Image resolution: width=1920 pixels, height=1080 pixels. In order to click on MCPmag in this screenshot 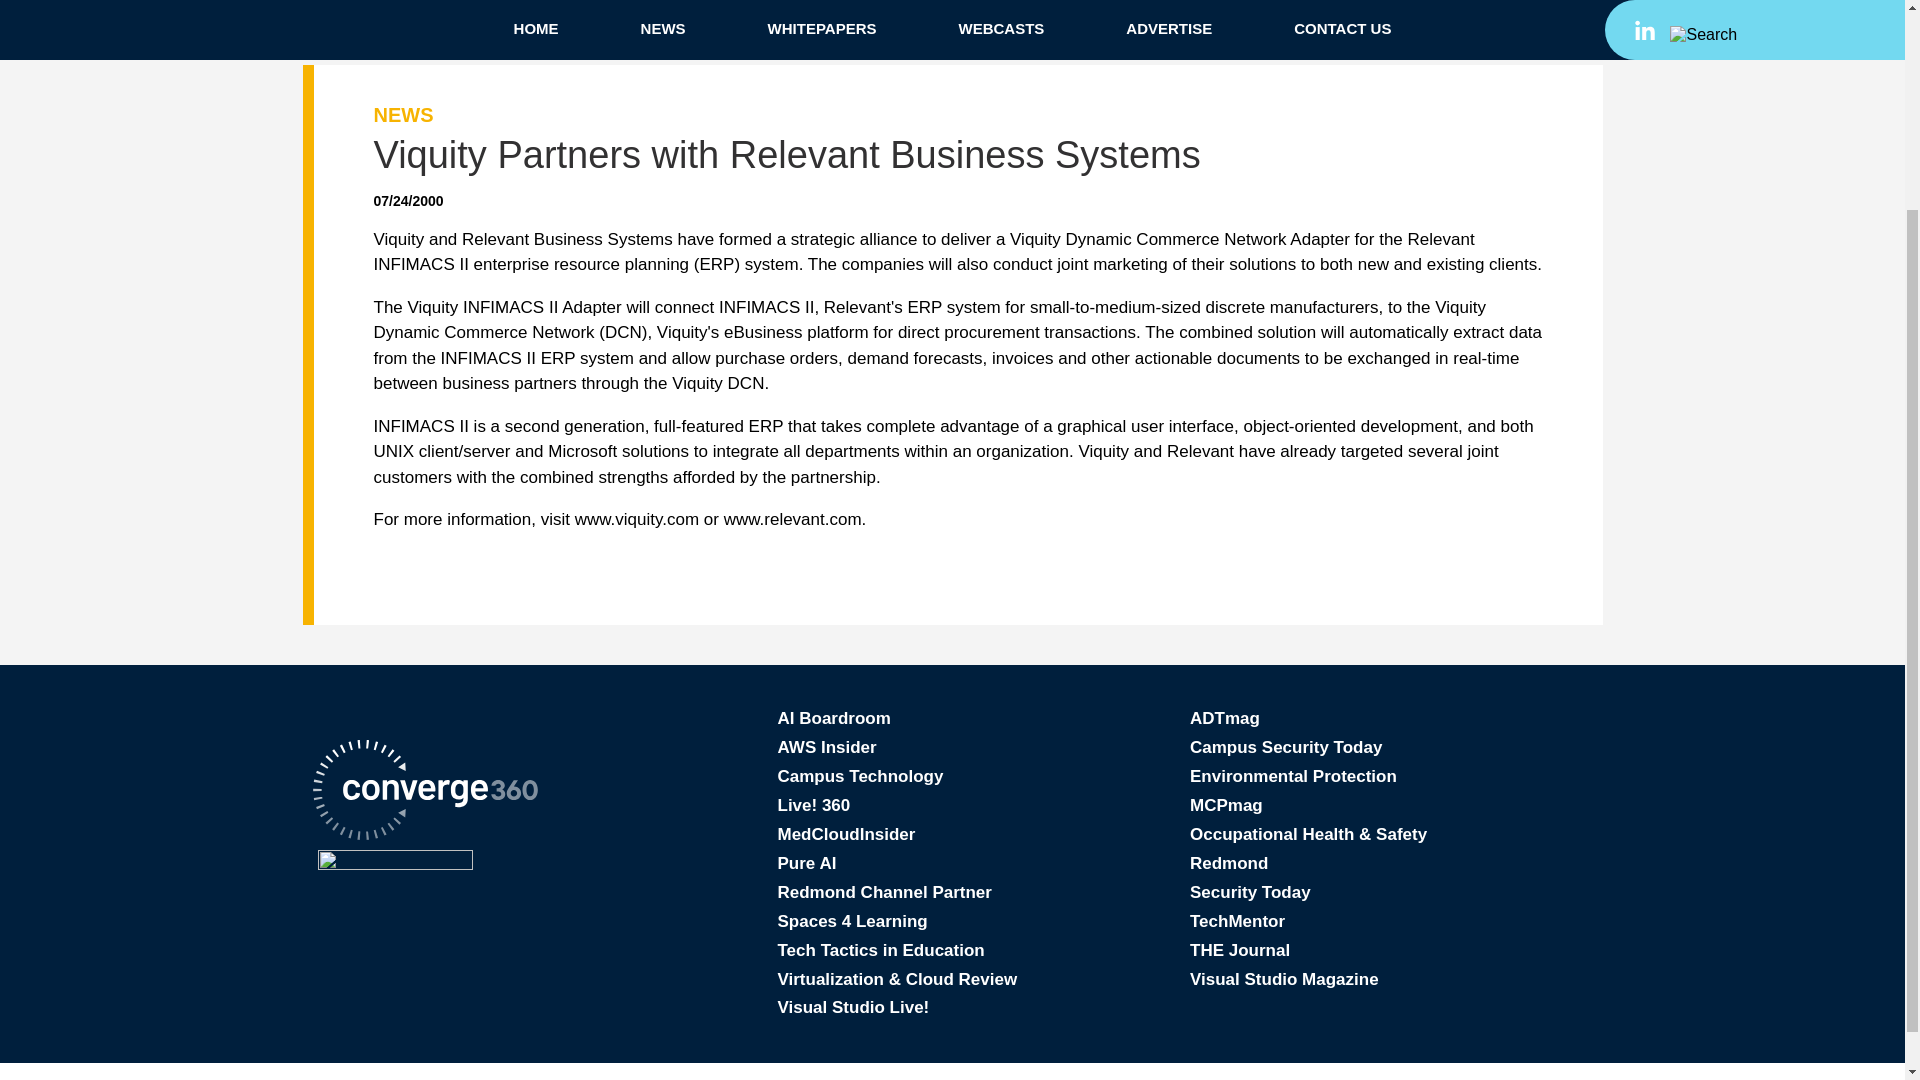, I will do `click(1226, 805)`.